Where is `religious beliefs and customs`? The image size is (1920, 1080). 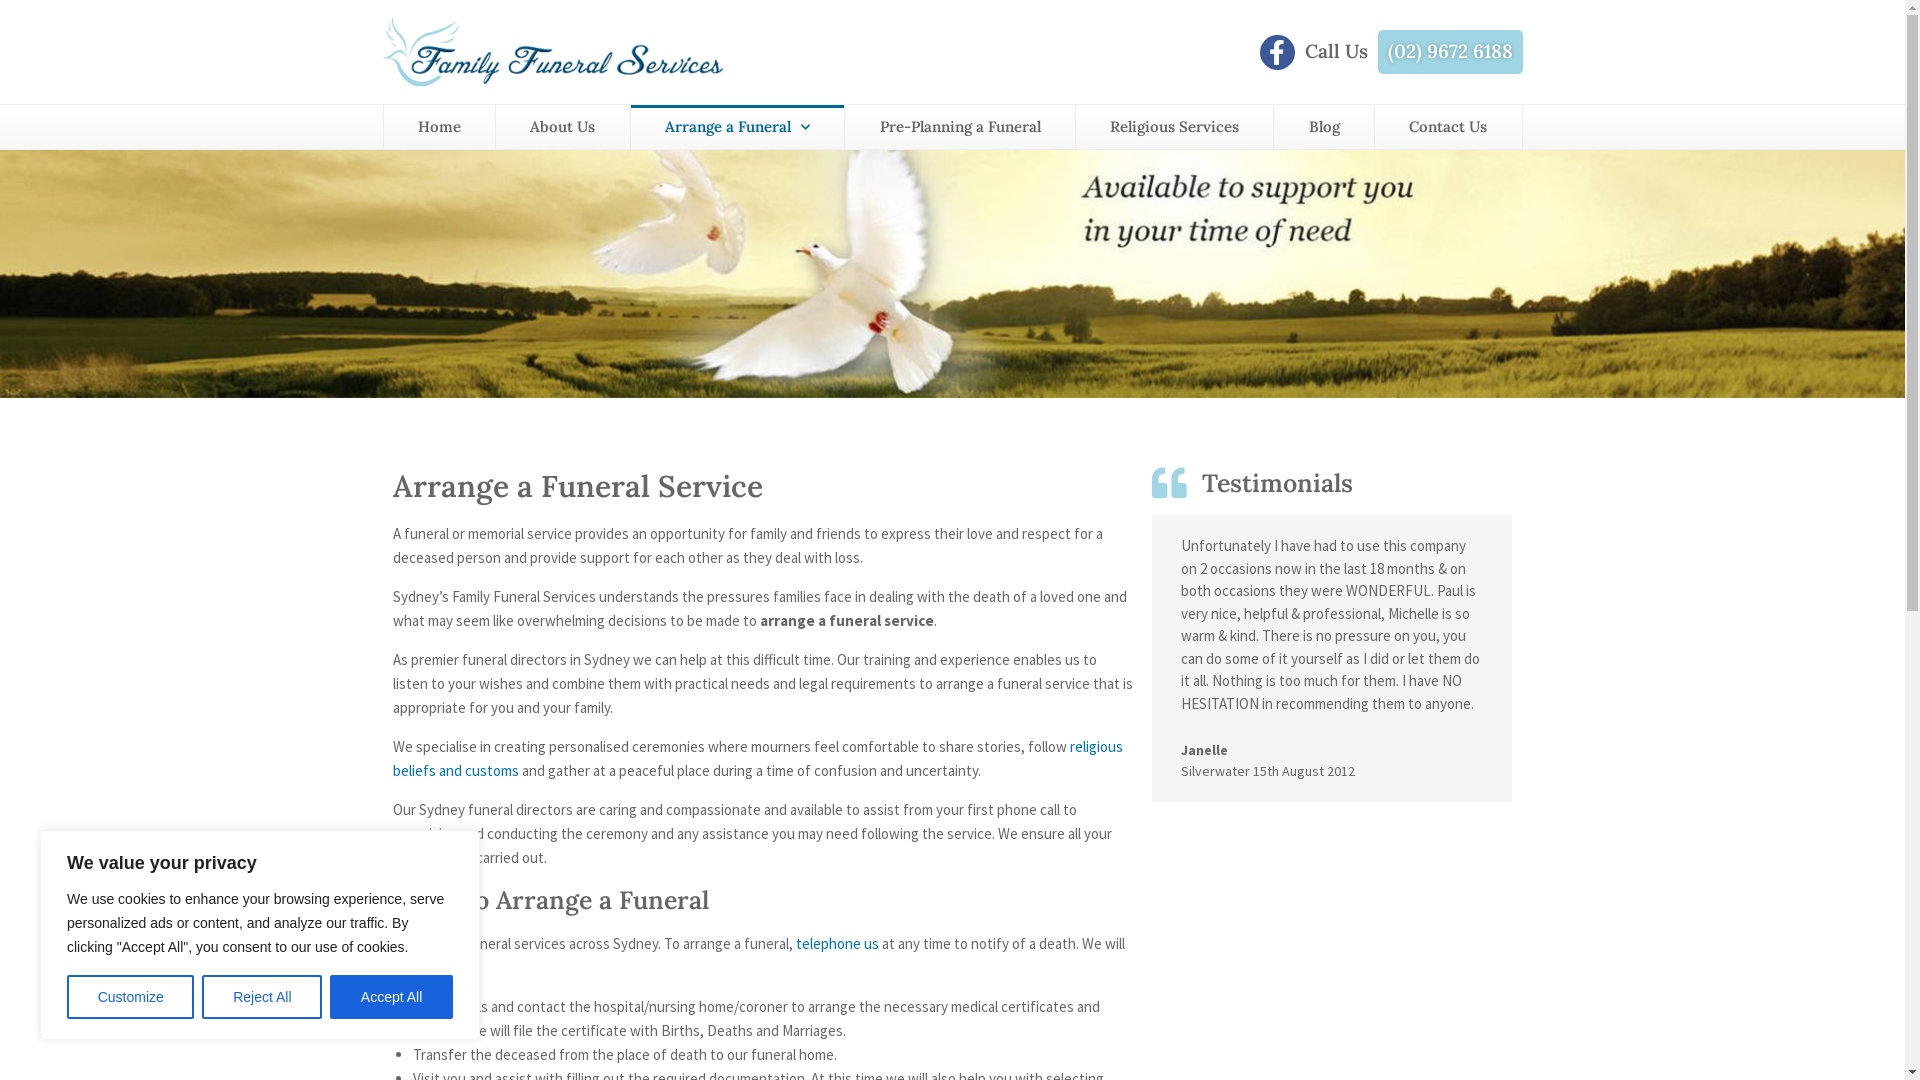 religious beliefs and customs is located at coordinates (757, 758).